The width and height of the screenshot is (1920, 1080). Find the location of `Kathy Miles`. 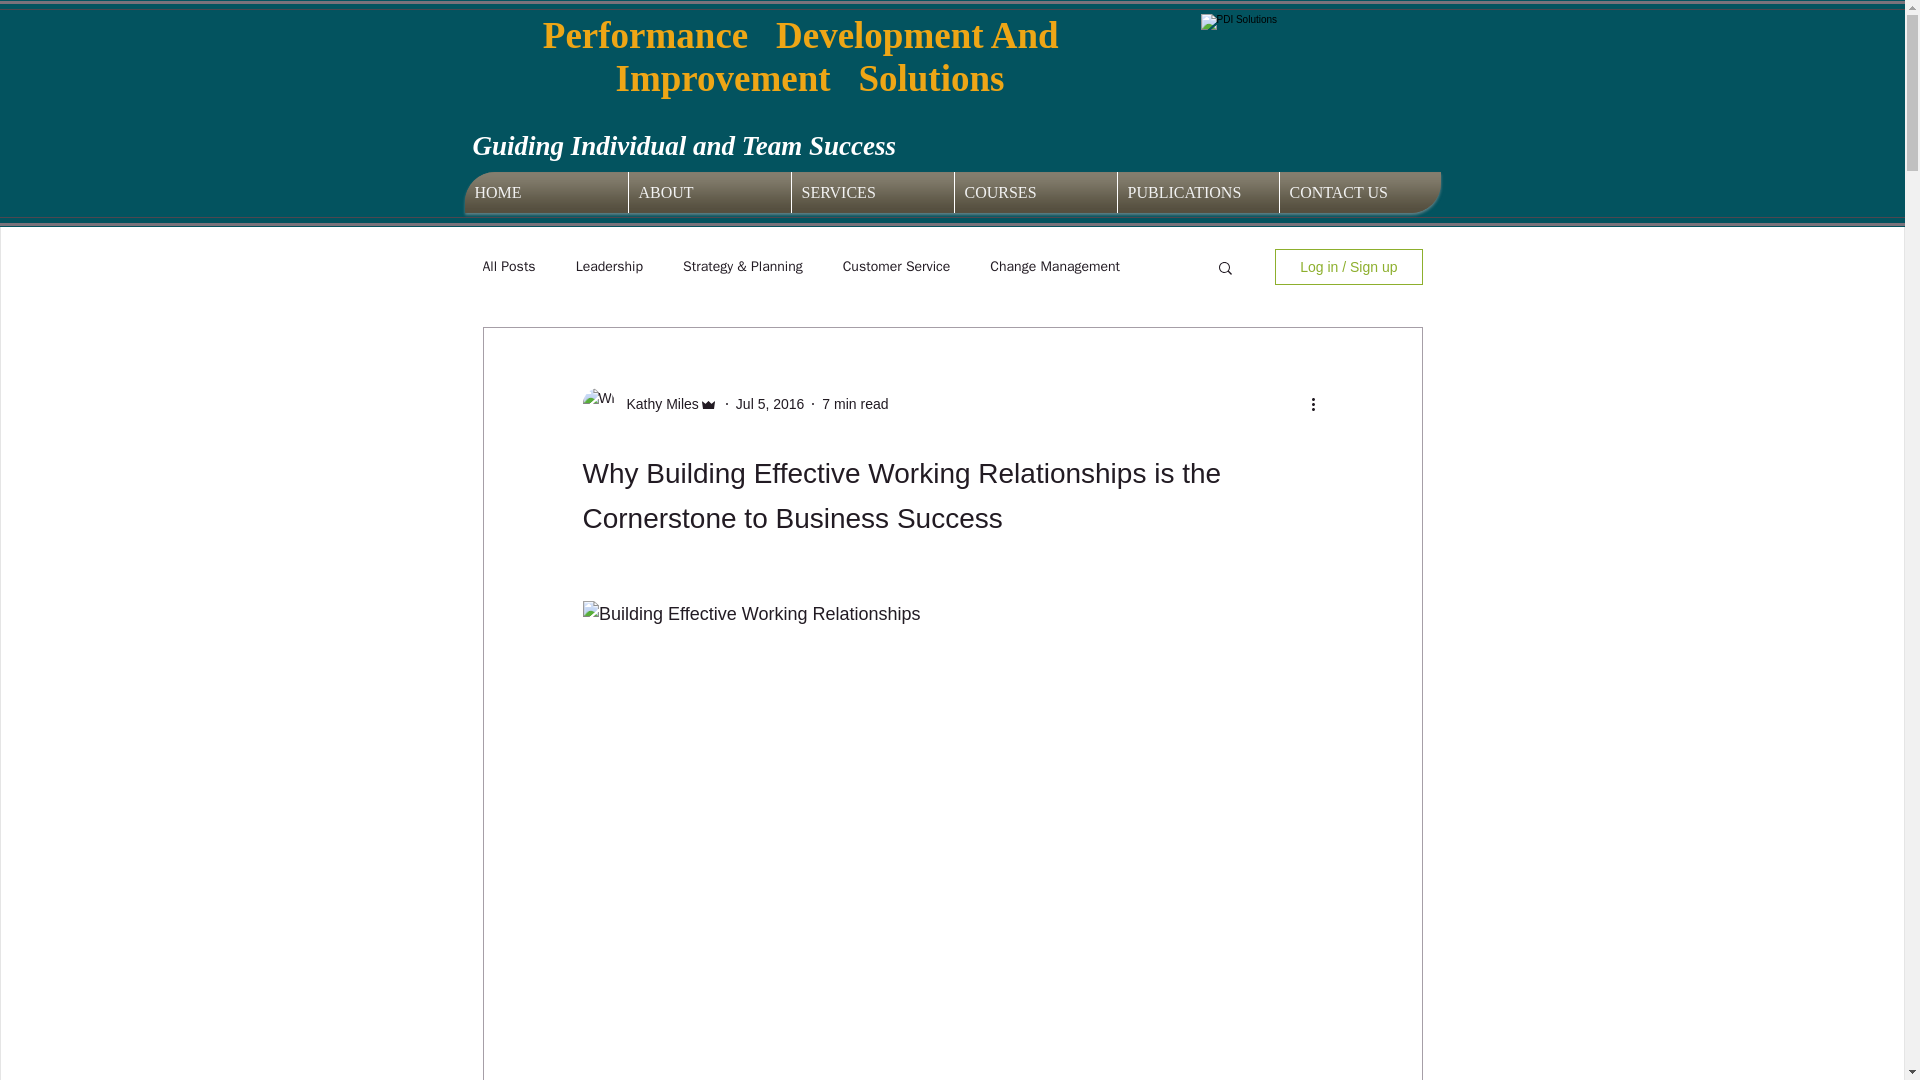

Kathy Miles is located at coordinates (656, 404).